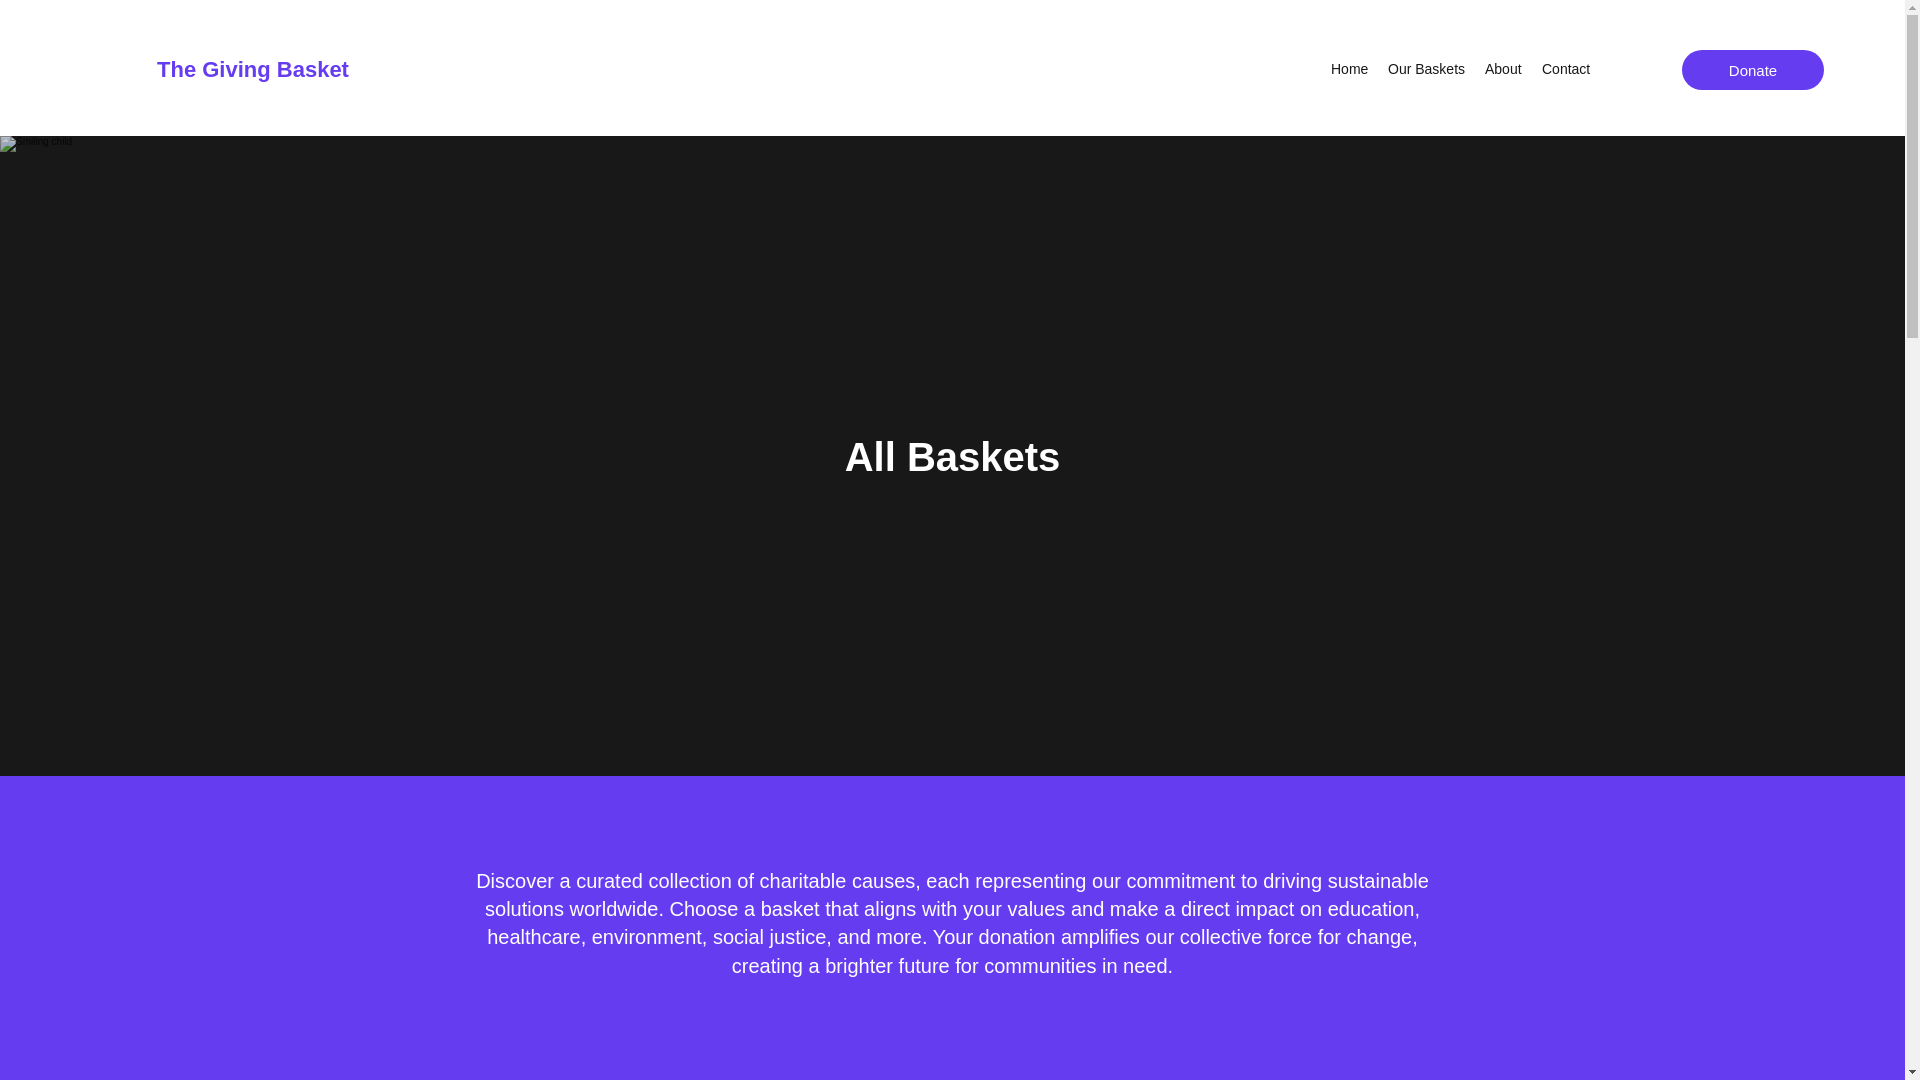 The width and height of the screenshot is (1920, 1080). I want to click on The Giving Basket, so click(253, 70).